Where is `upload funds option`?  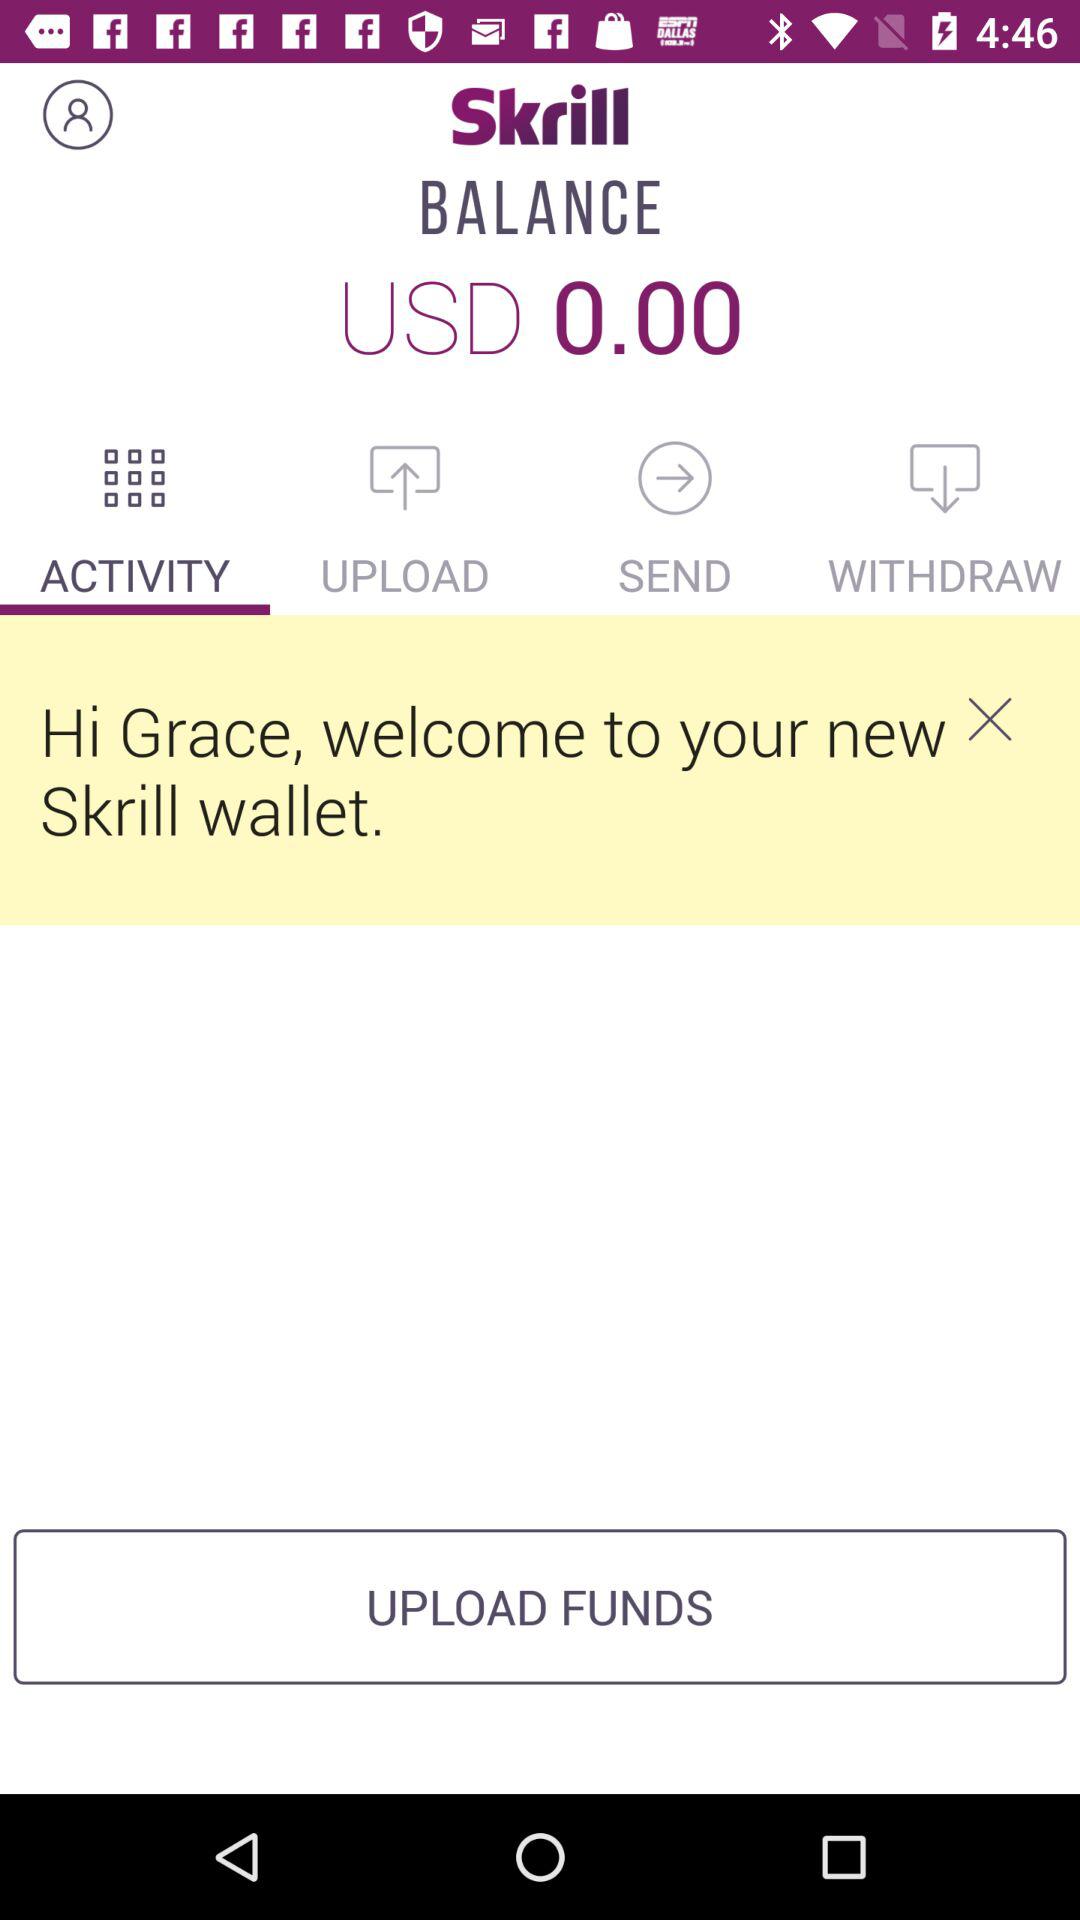 upload funds option is located at coordinates (405, 478).